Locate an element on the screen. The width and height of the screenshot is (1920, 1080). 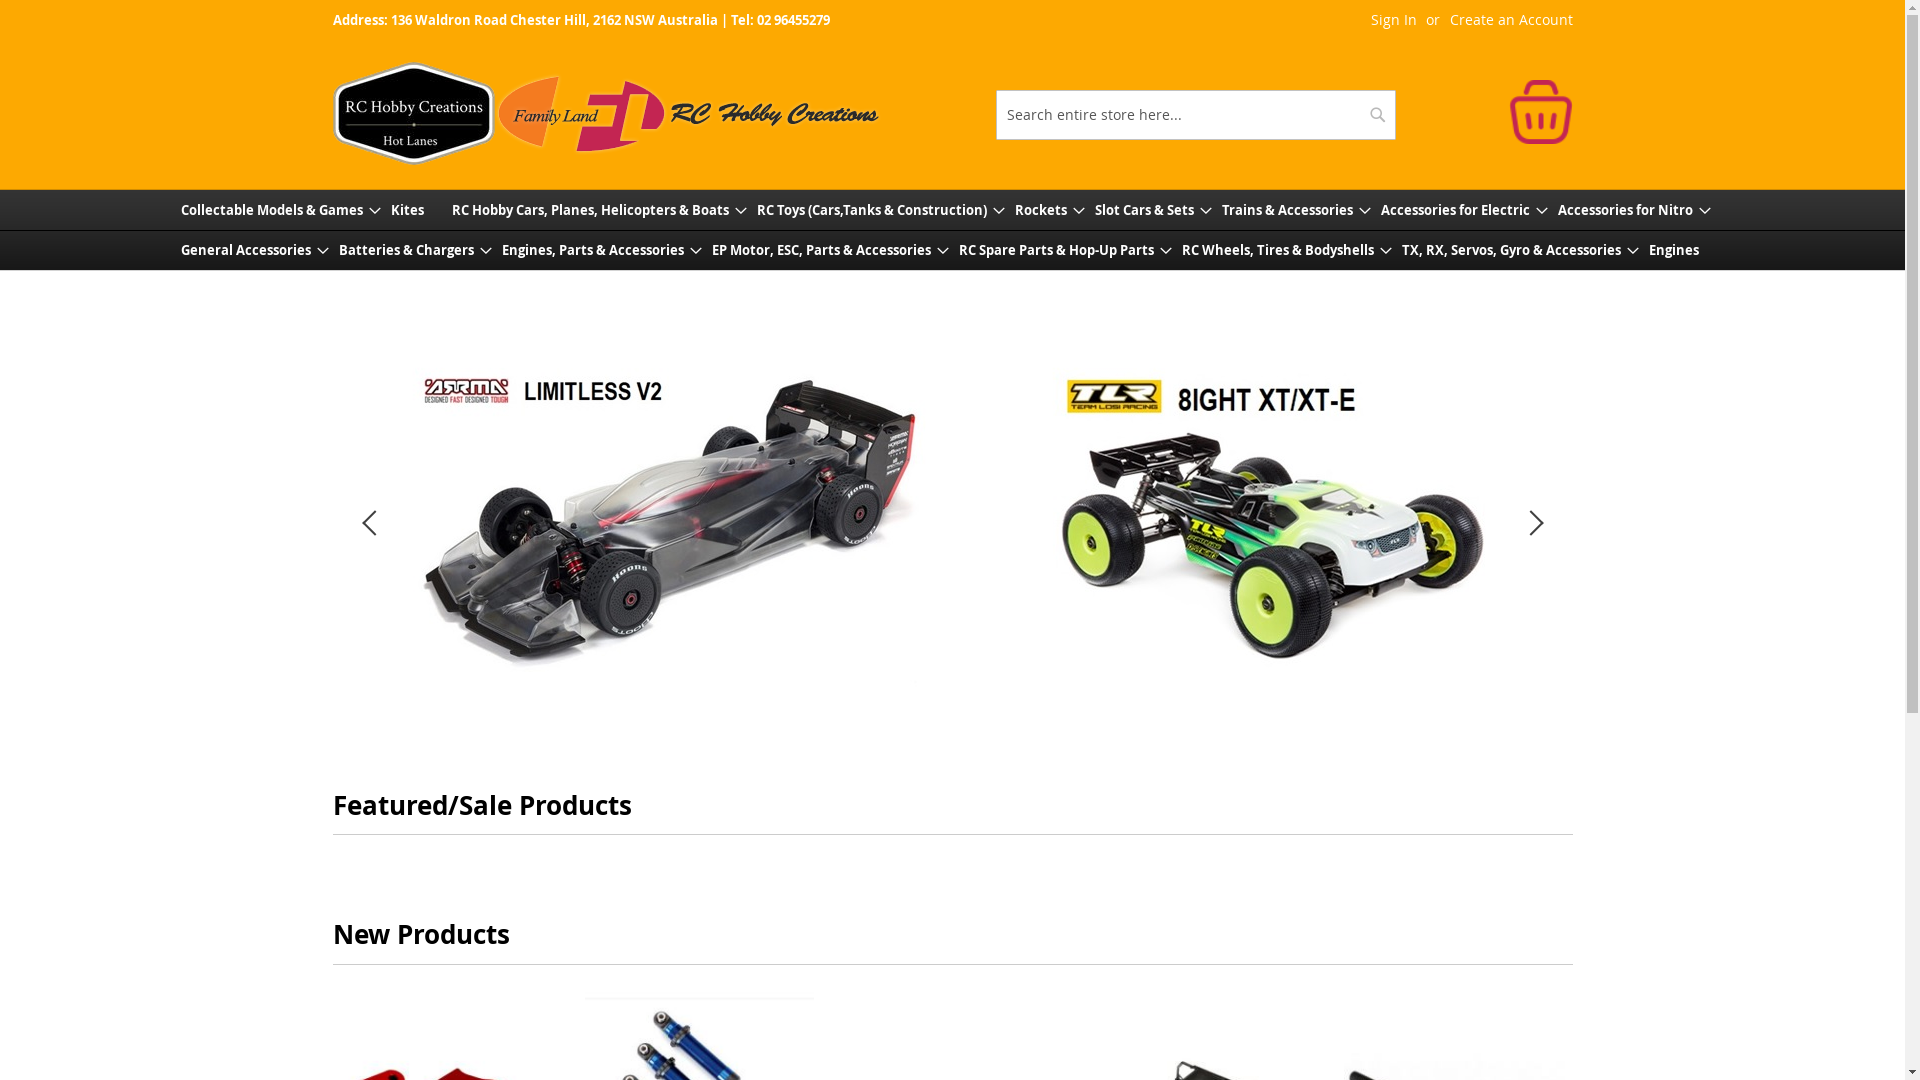
Create an Account is located at coordinates (1512, 20).